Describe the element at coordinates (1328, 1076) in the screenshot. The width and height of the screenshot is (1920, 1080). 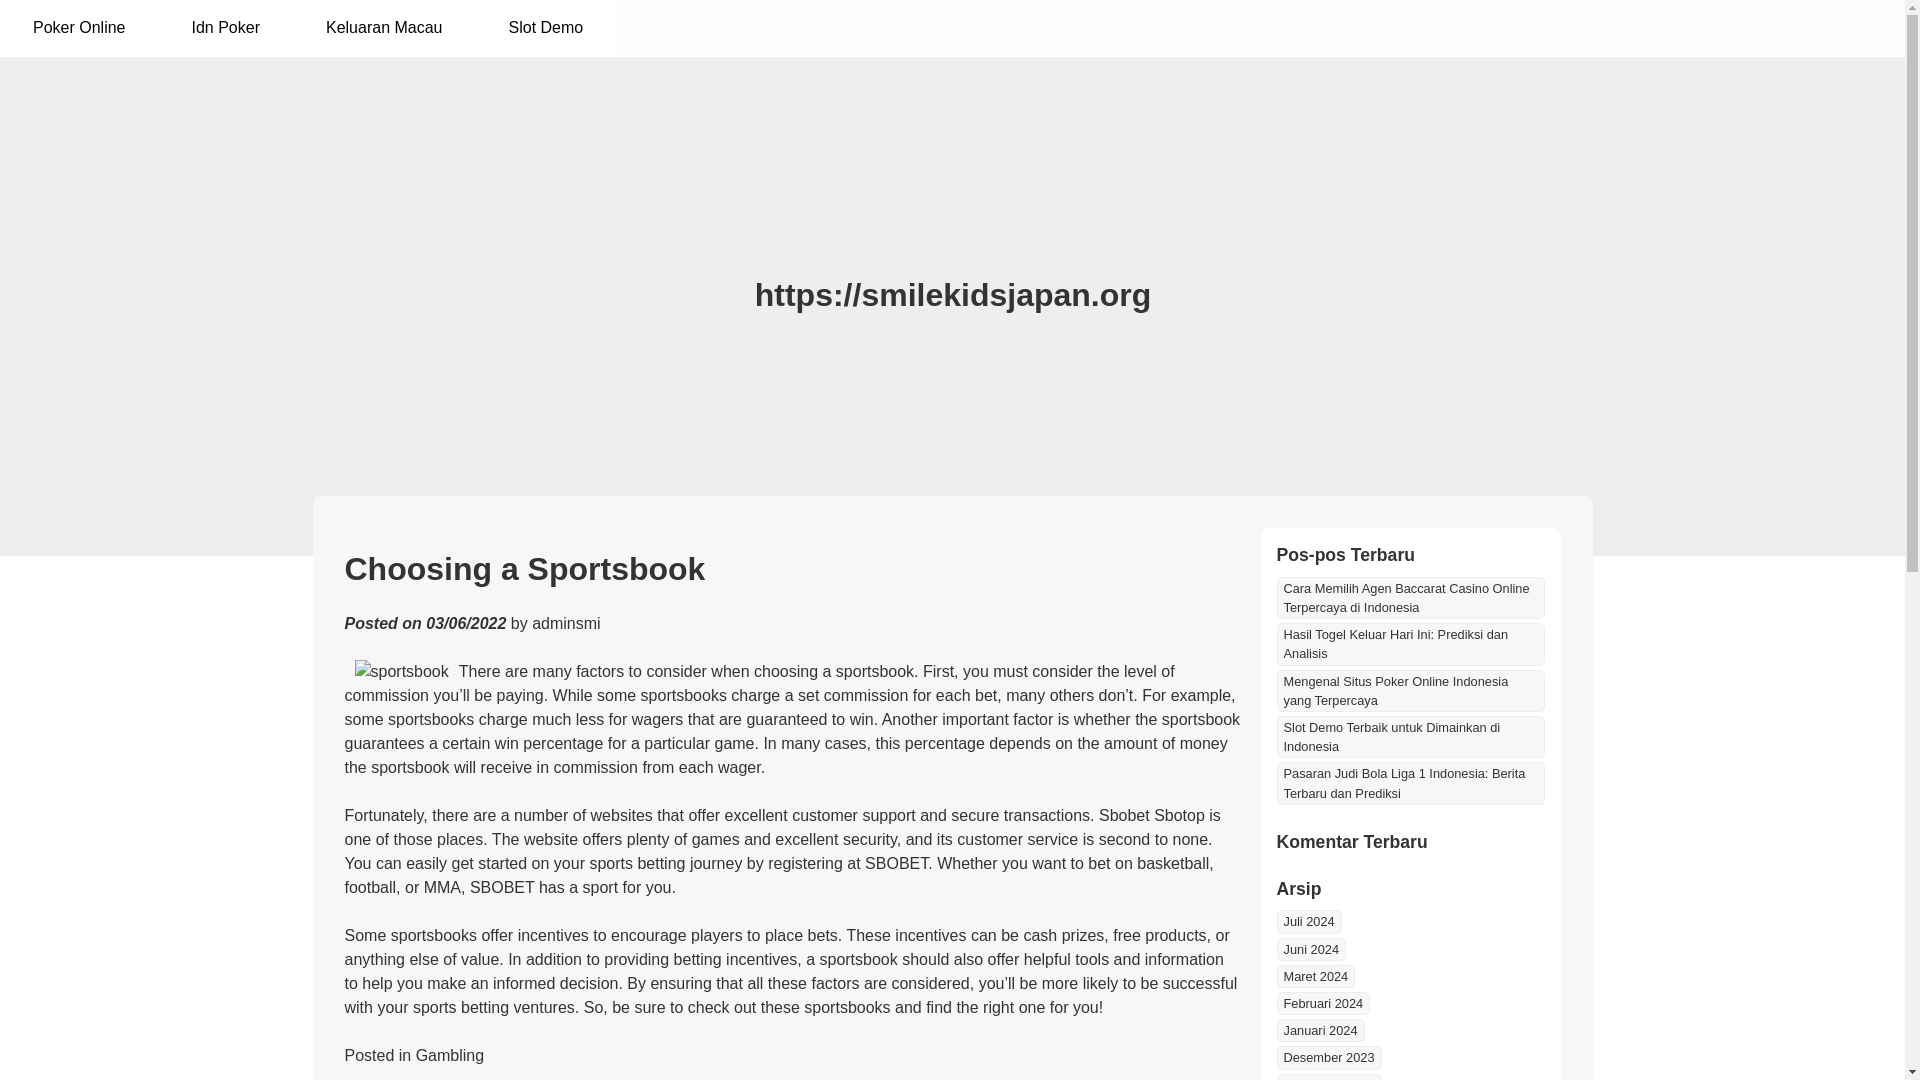
I see `November 2023` at that location.